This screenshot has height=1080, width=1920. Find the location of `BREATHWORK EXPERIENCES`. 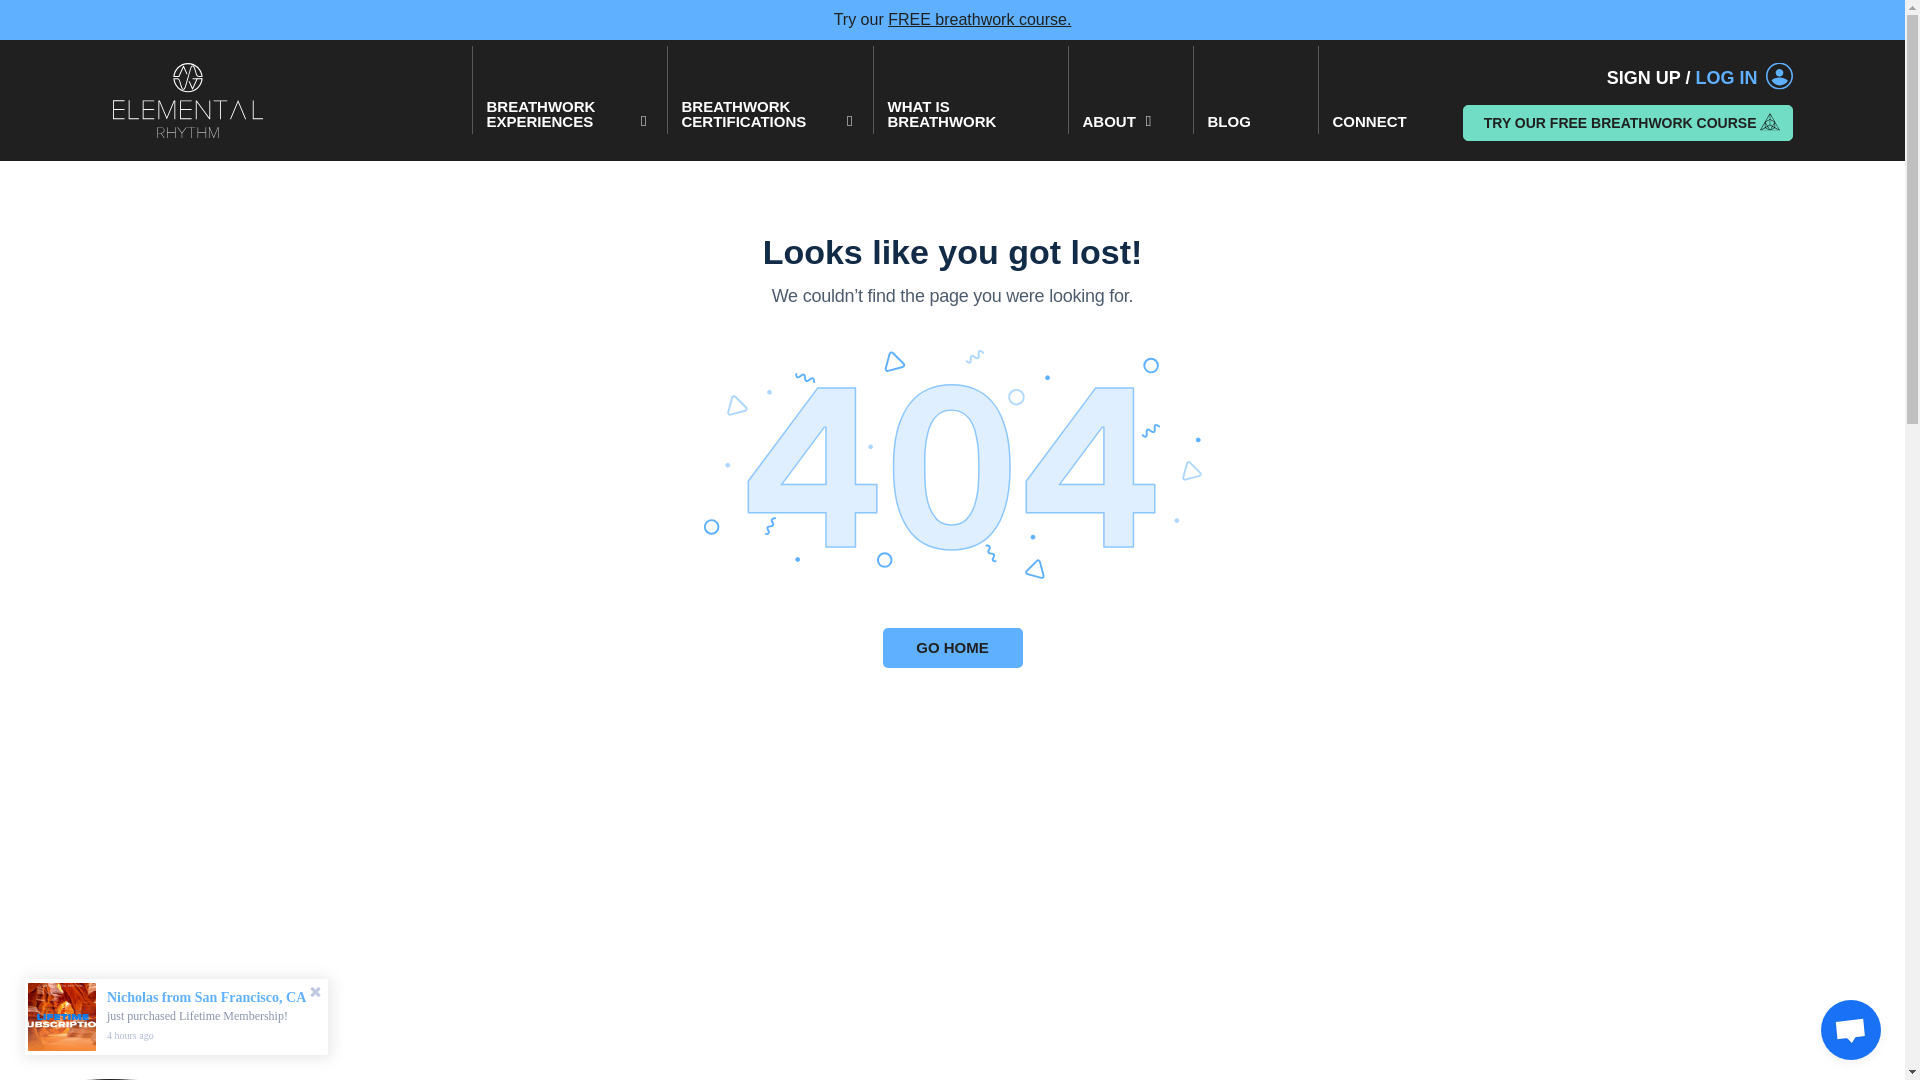

BREATHWORK EXPERIENCES is located at coordinates (569, 110).